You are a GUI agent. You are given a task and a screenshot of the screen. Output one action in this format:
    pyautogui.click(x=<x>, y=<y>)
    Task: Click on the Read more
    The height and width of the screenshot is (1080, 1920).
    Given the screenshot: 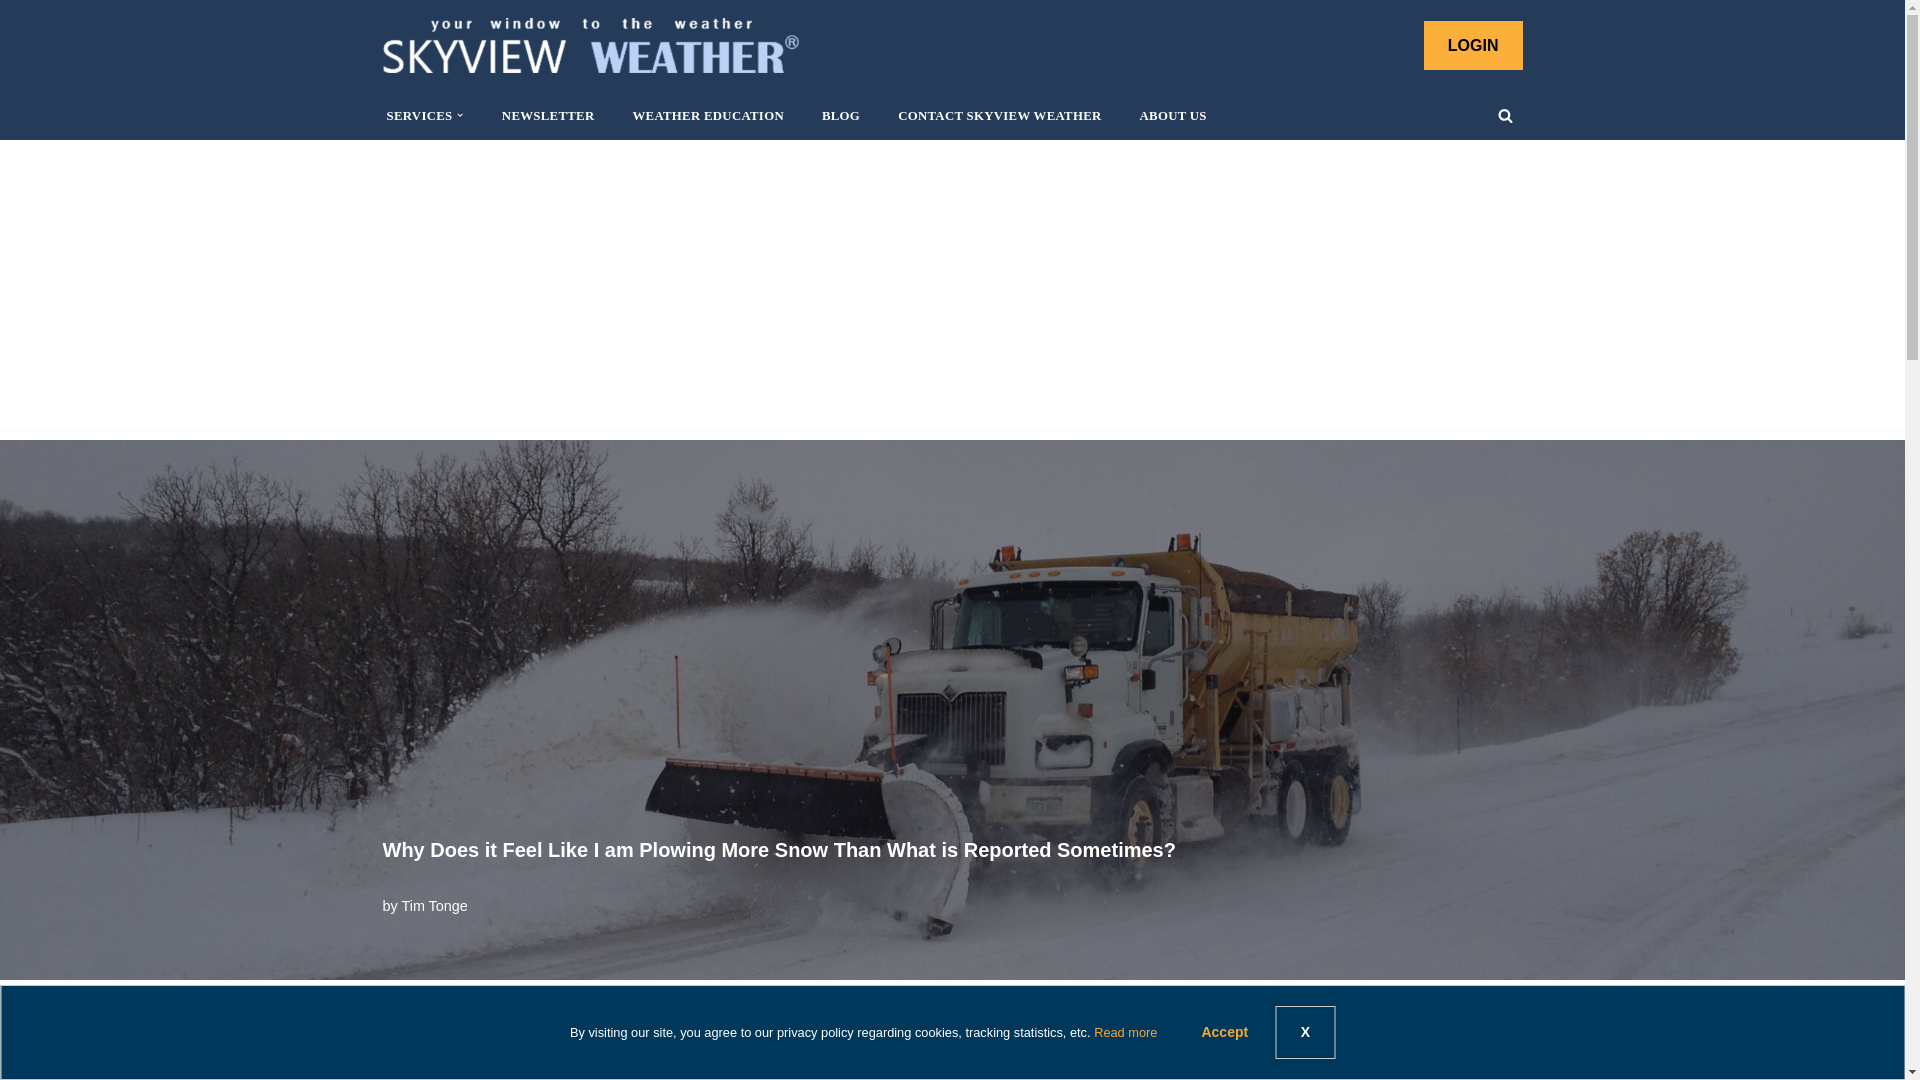 What is the action you would take?
    pyautogui.click(x=1126, y=1032)
    